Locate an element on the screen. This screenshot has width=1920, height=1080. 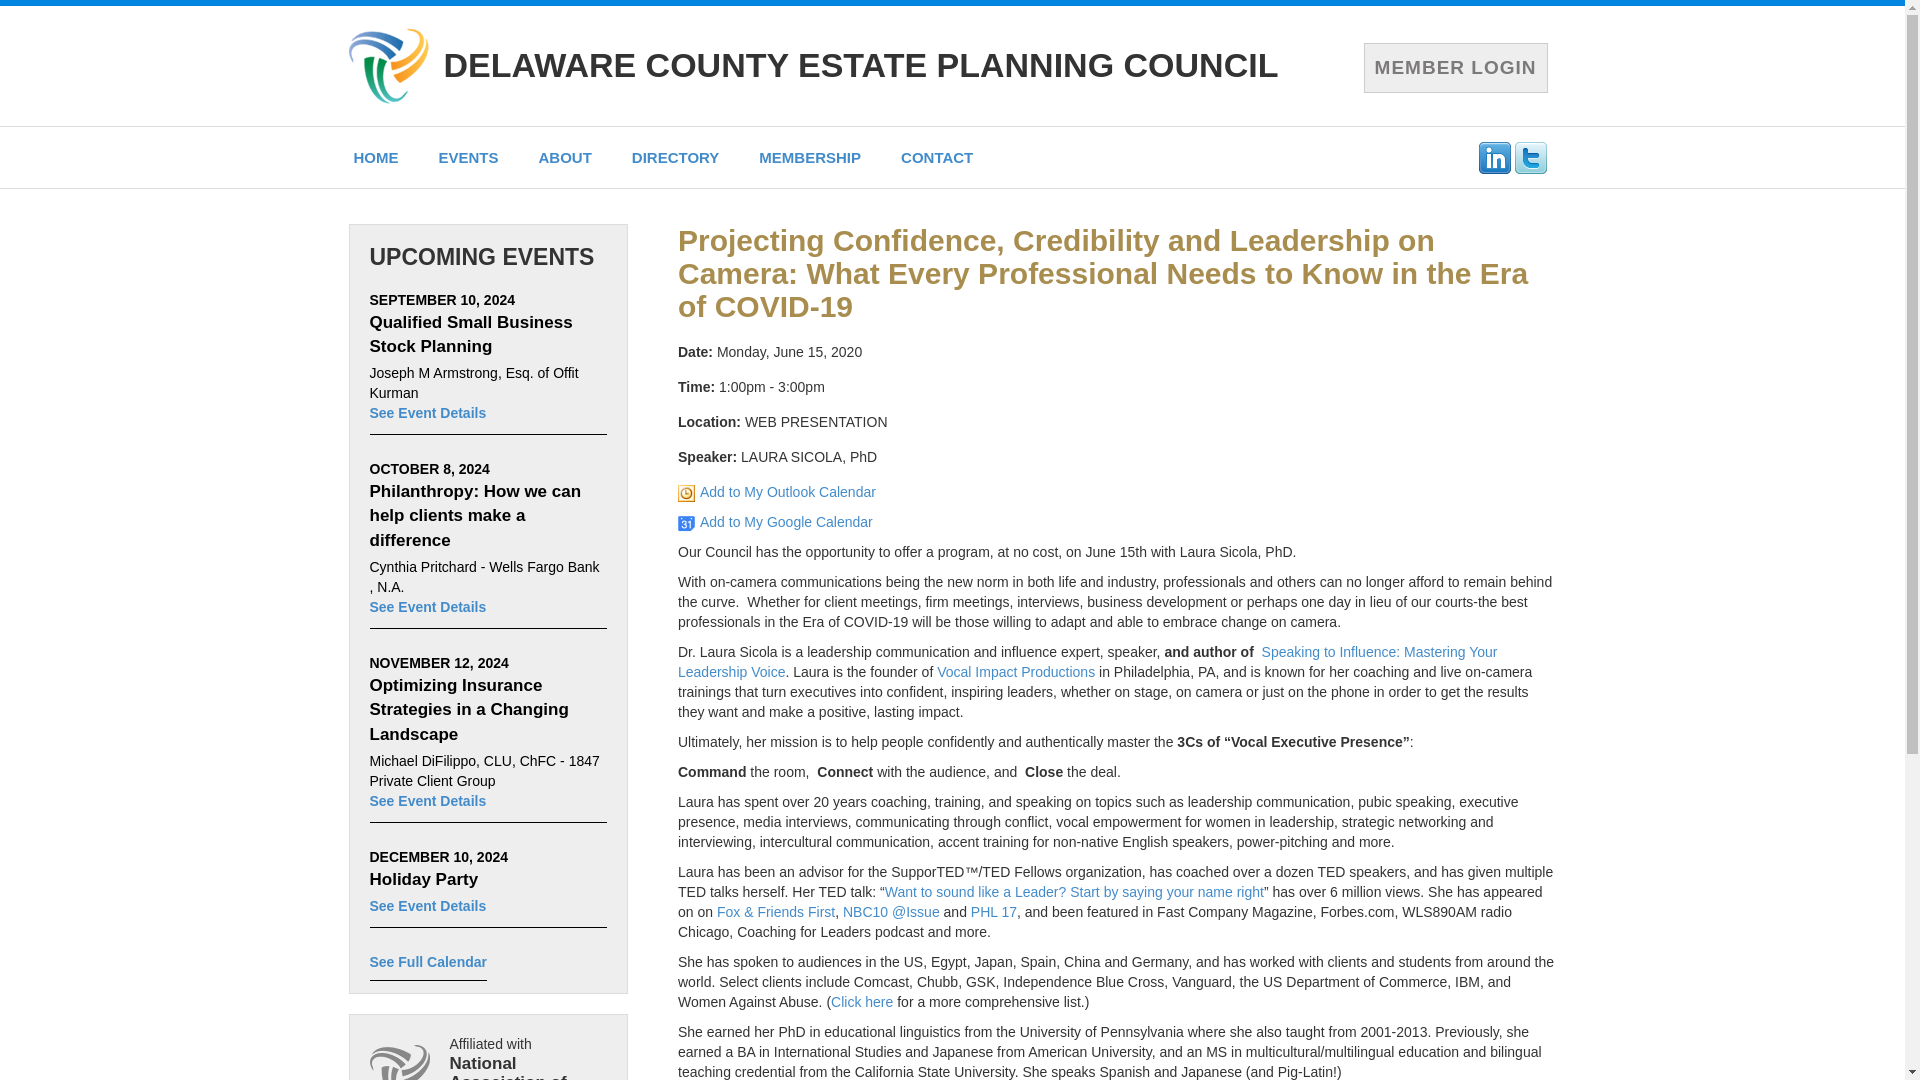
EVENTS is located at coordinates (468, 157).